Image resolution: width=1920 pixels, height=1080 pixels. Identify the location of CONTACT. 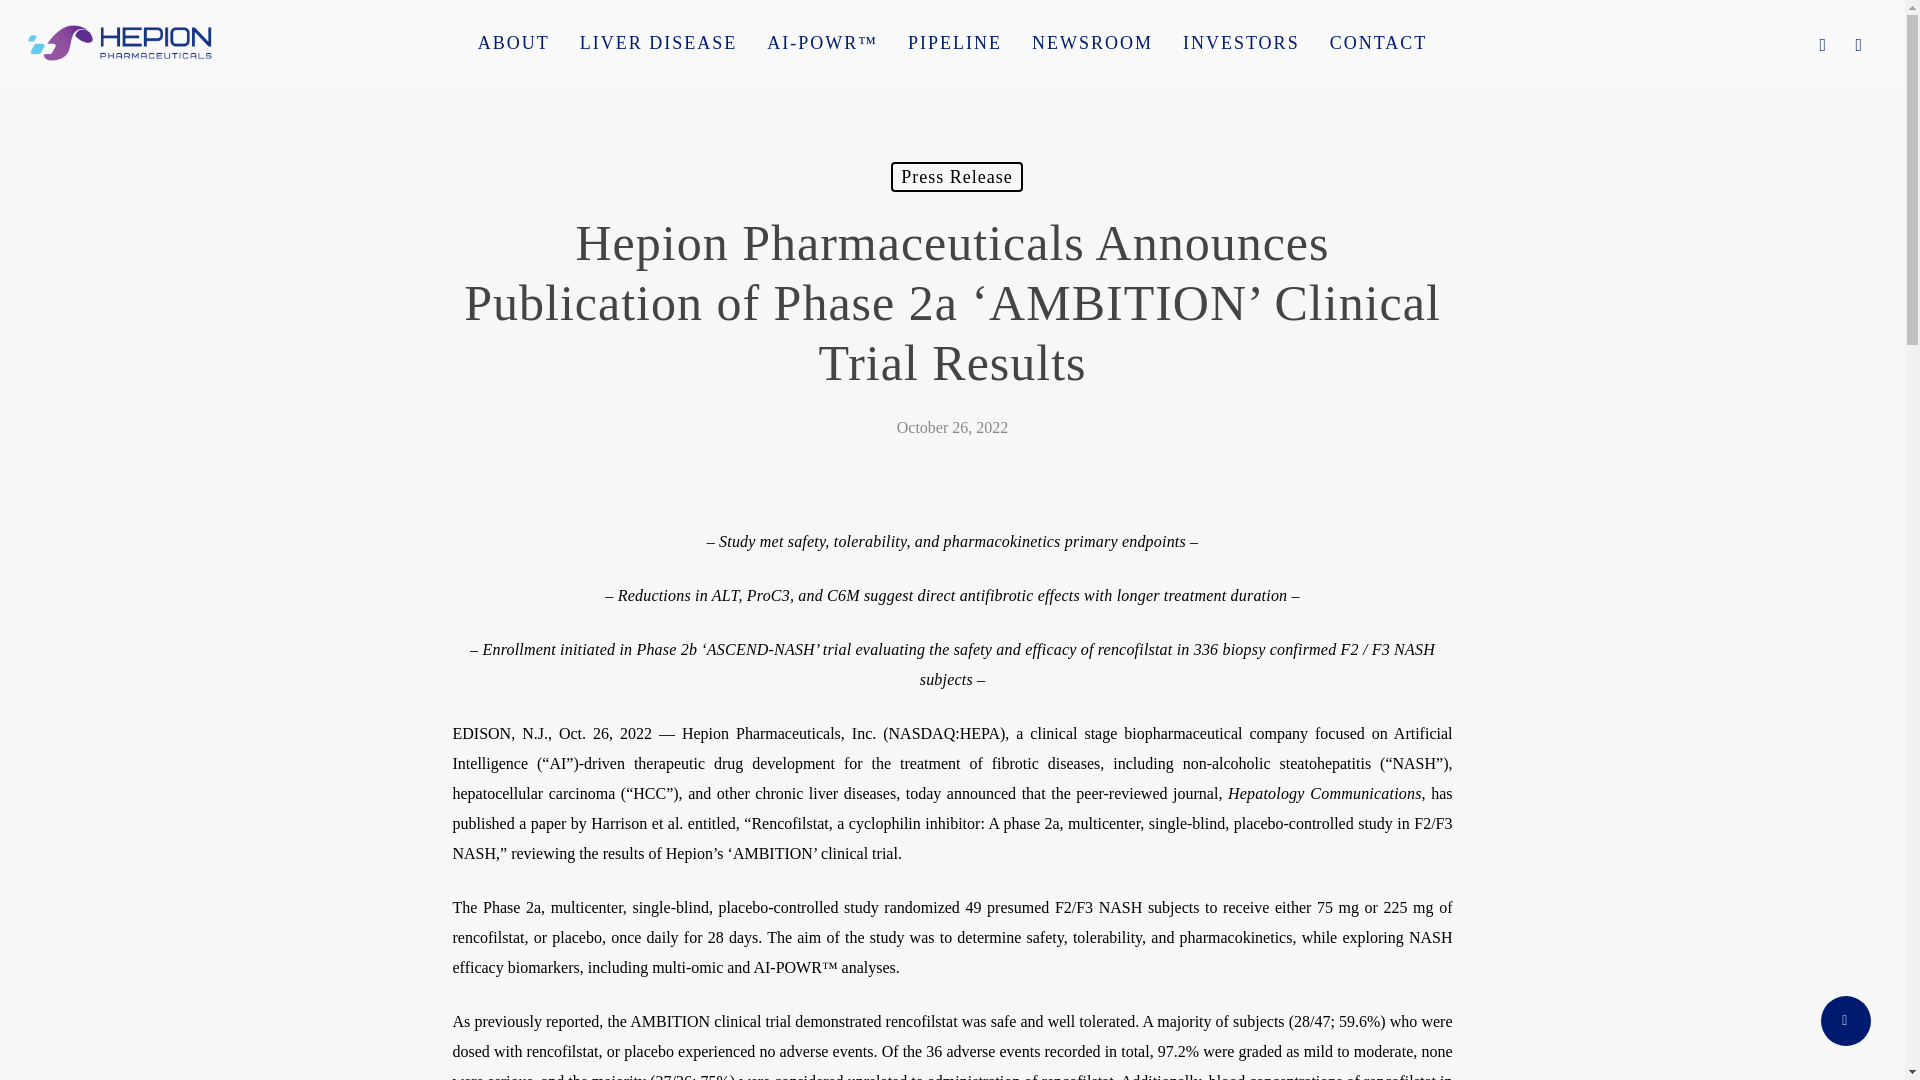
(1379, 42).